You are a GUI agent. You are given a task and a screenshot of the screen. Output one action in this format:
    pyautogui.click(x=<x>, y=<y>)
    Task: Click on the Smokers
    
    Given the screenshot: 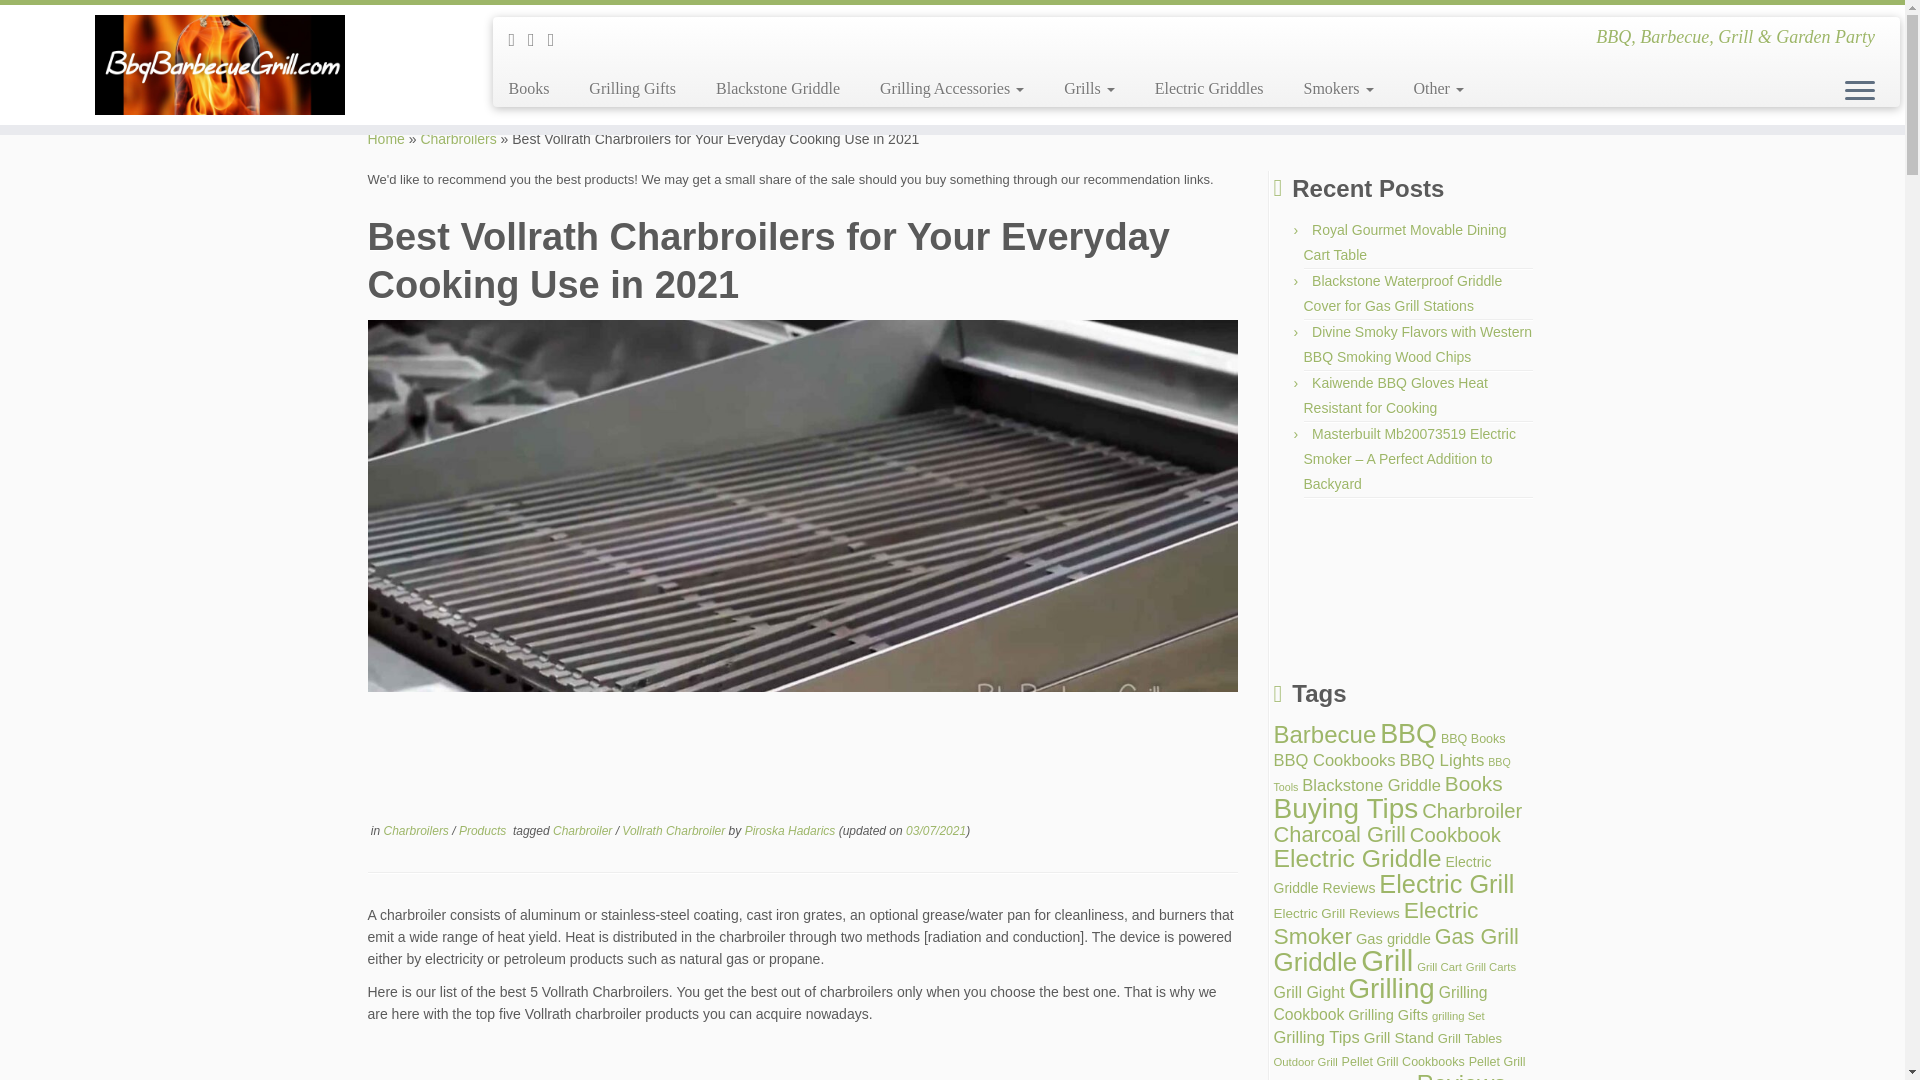 What is the action you would take?
    pyautogui.click(x=1338, y=88)
    